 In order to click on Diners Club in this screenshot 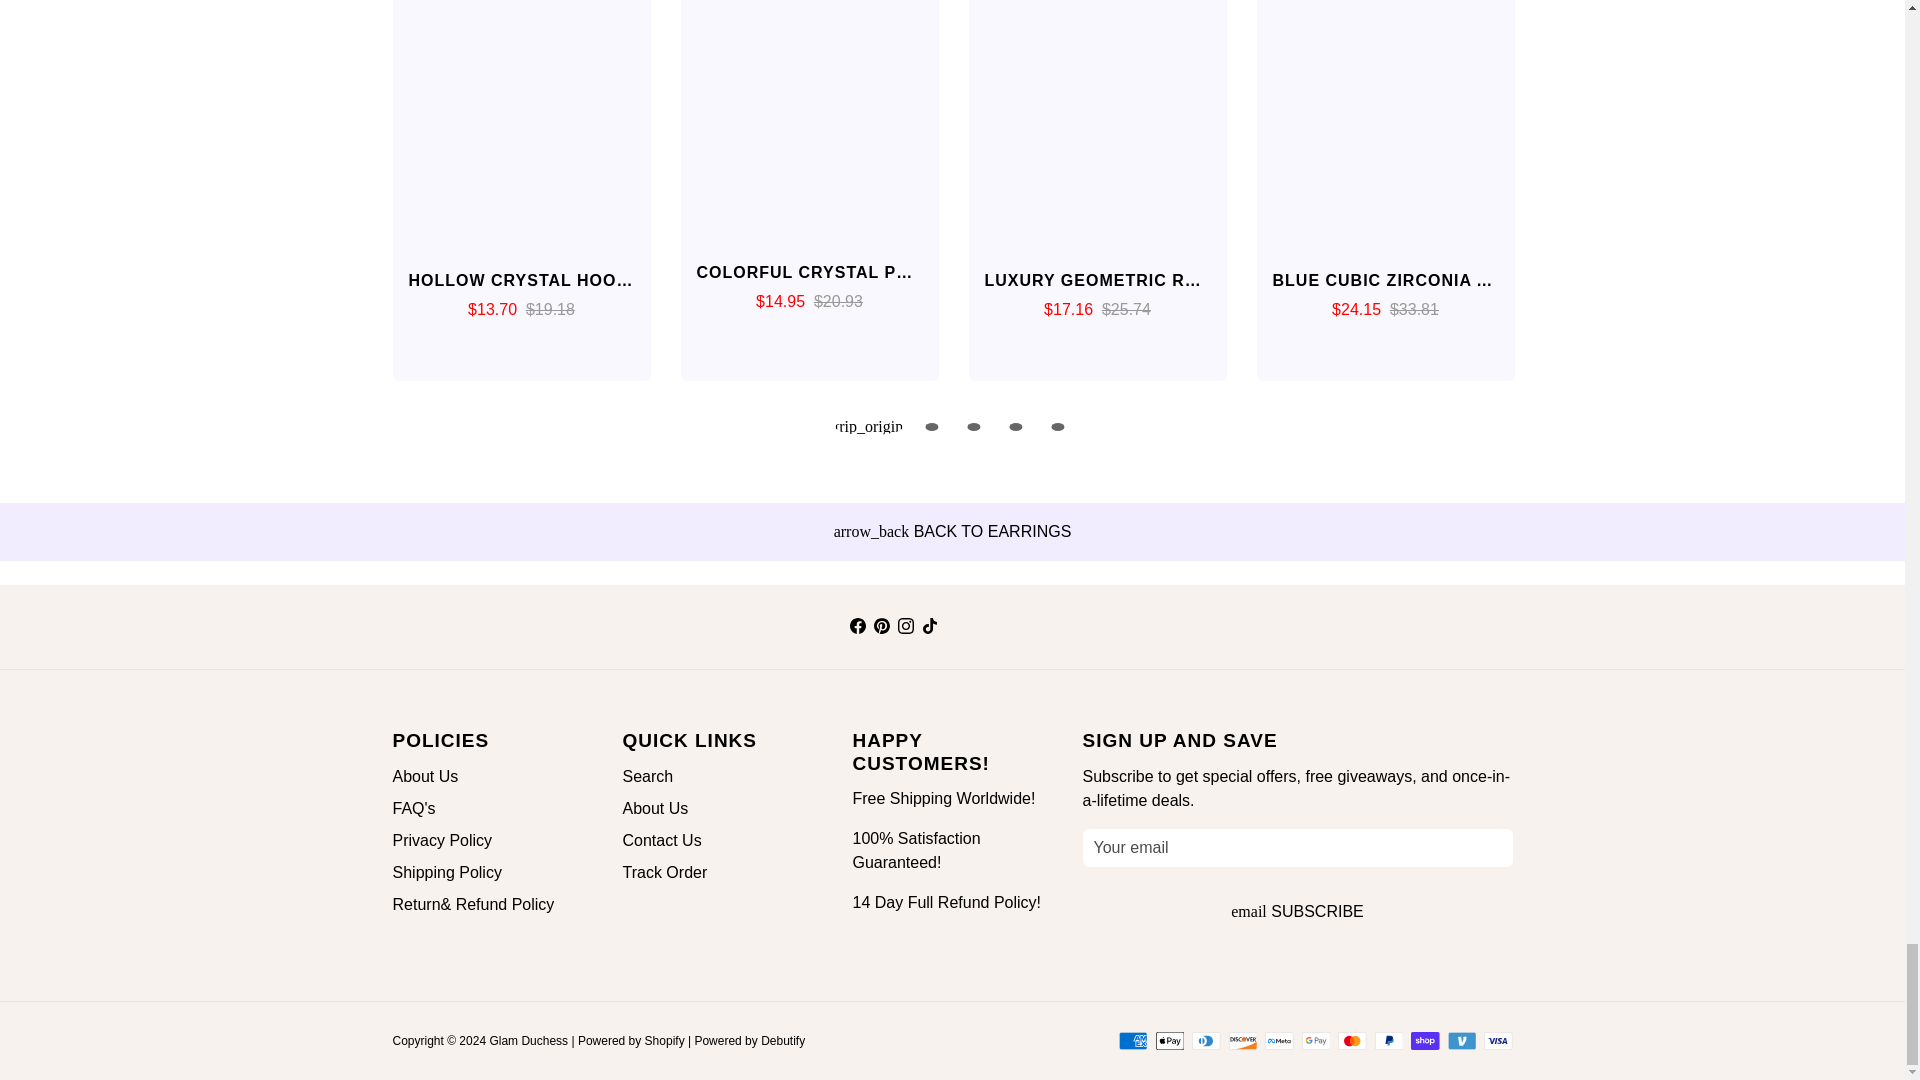, I will do `click(1206, 1040)`.